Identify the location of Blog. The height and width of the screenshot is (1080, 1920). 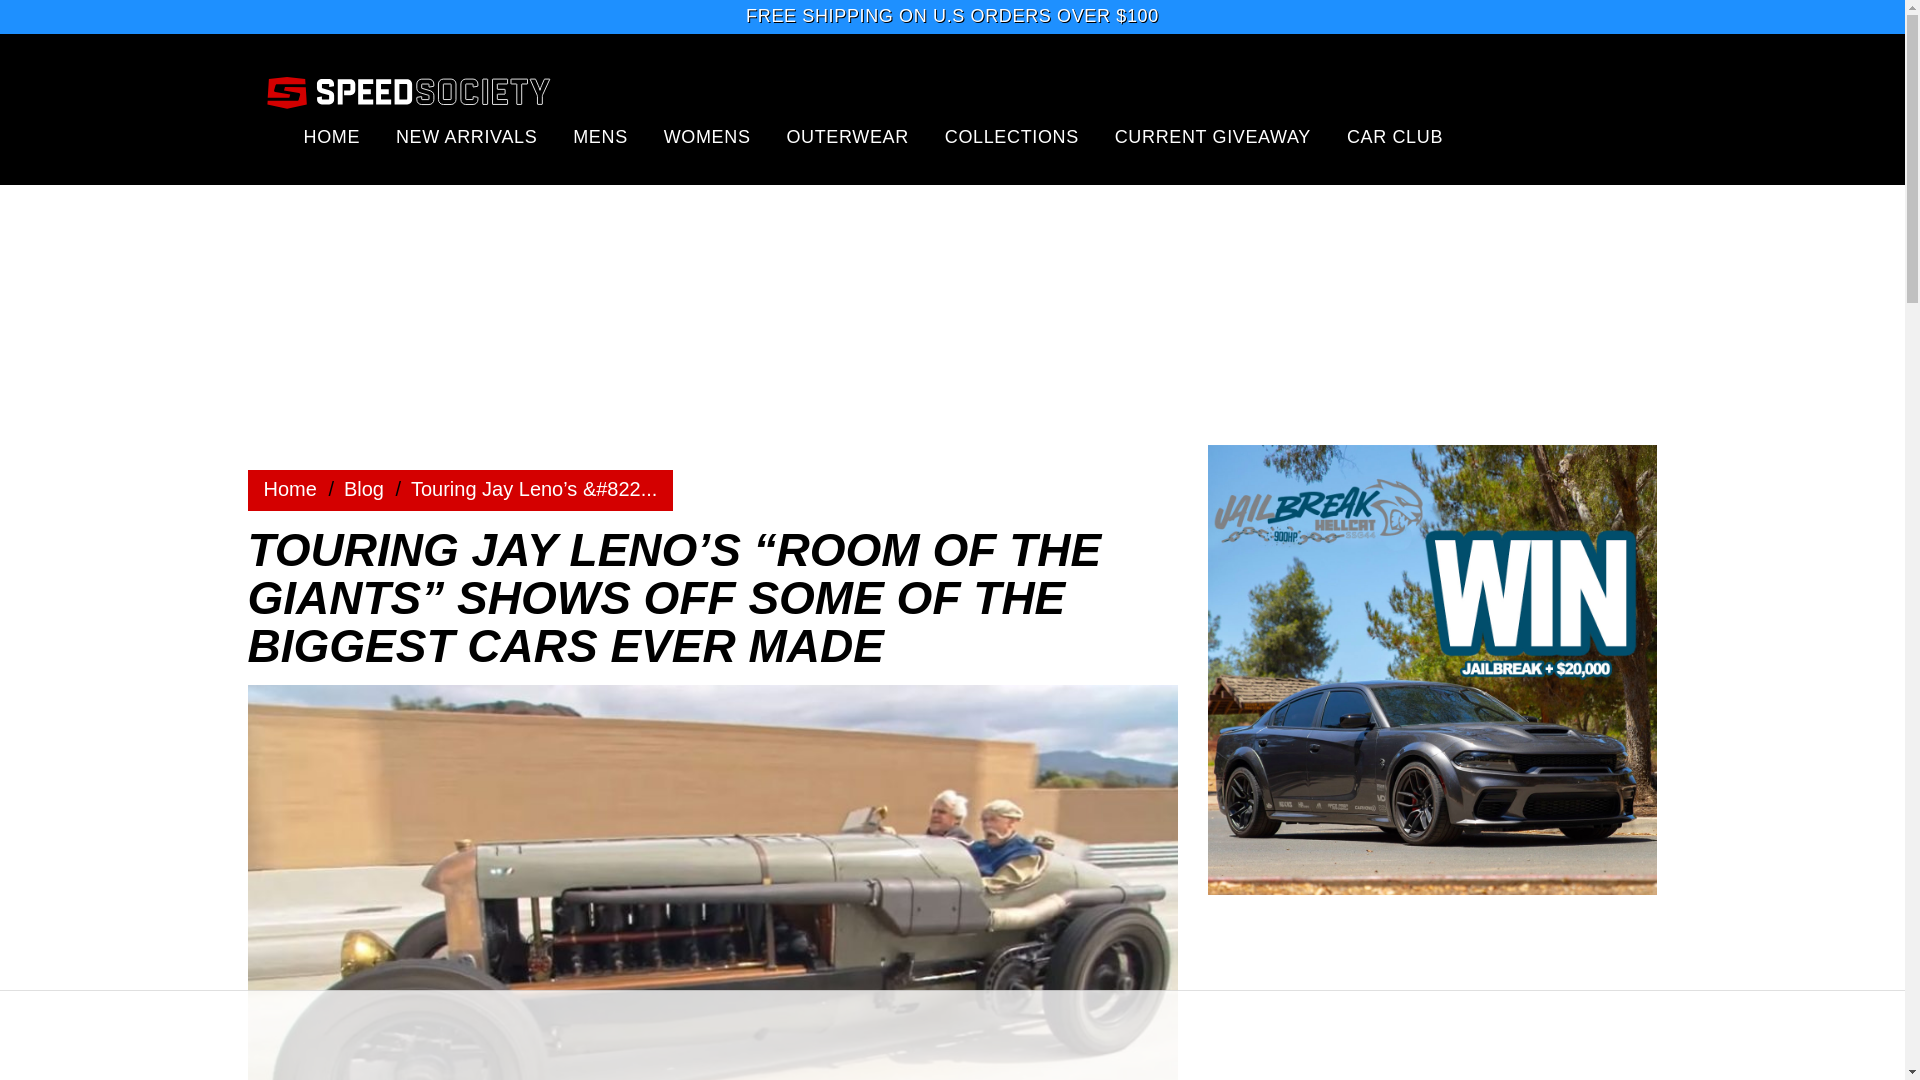
(364, 489).